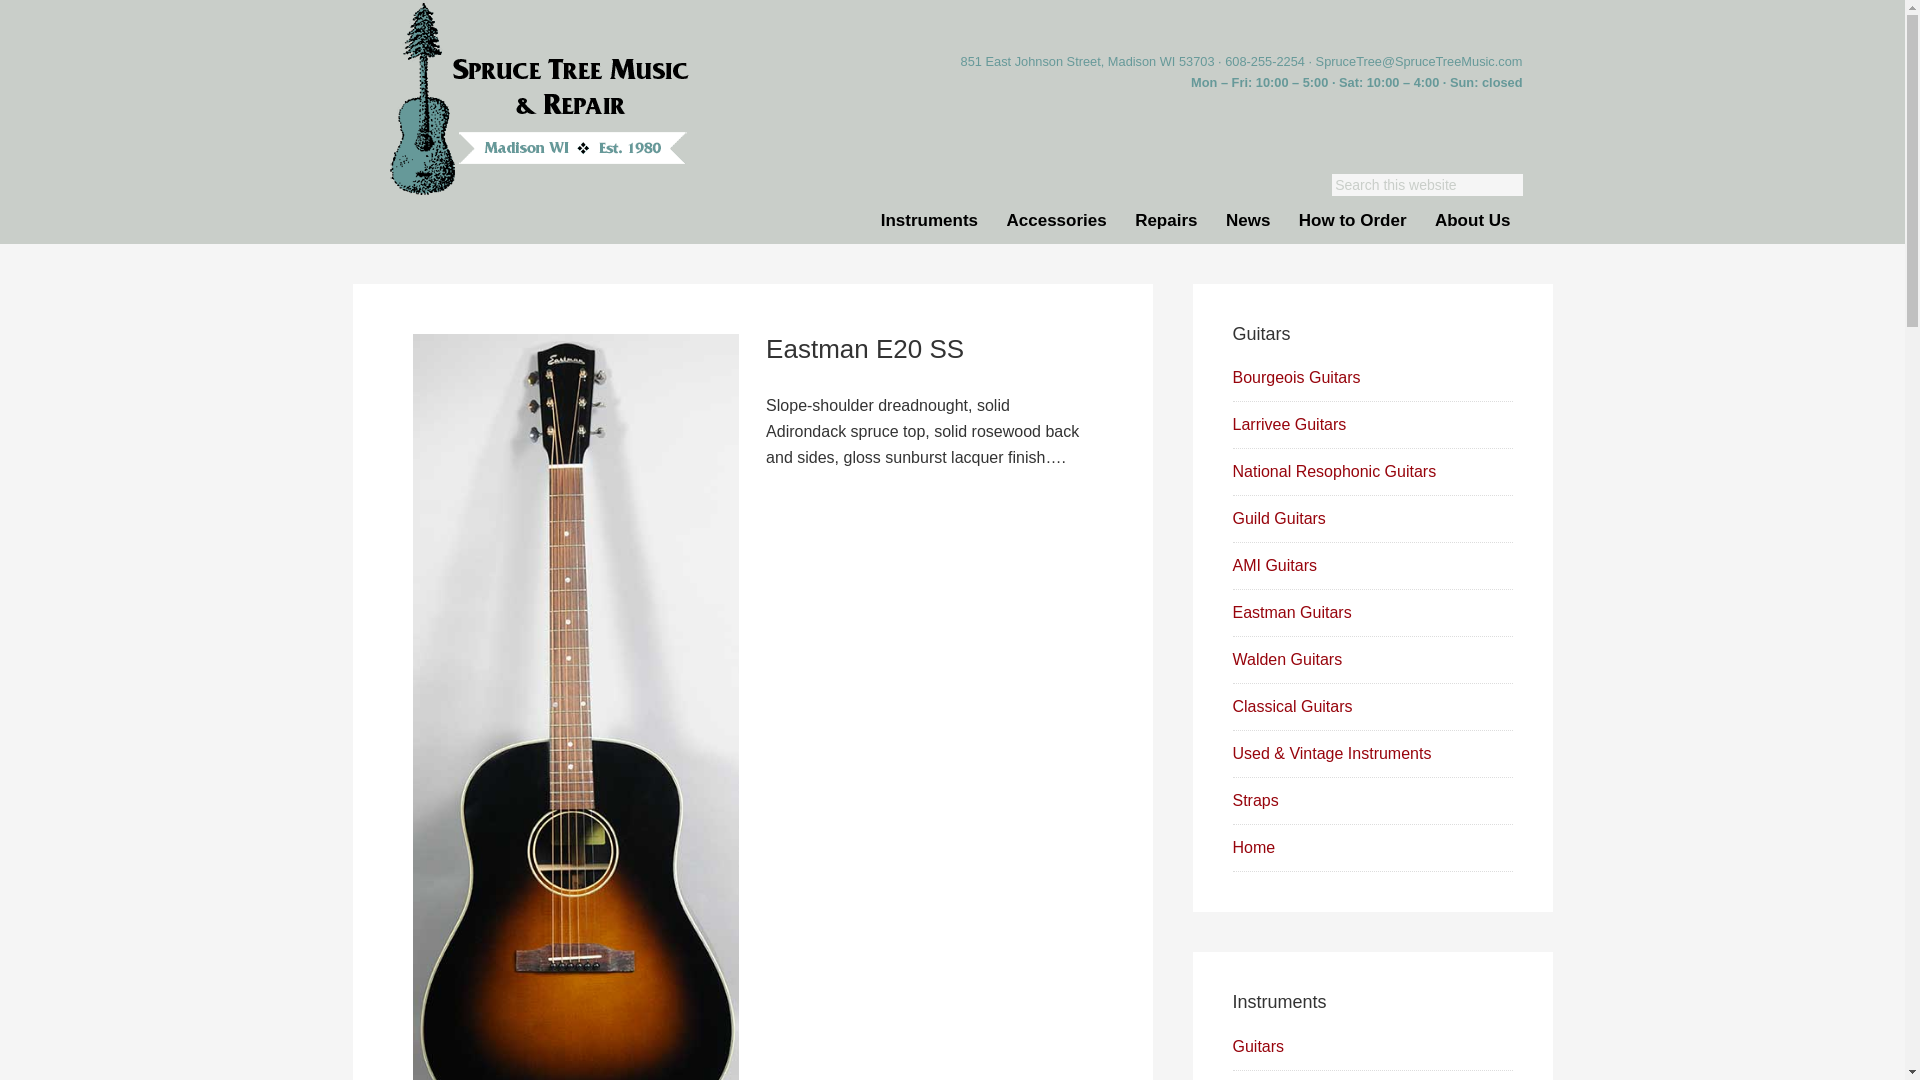 The width and height of the screenshot is (1920, 1080). What do you see at coordinates (1472, 220) in the screenshot?
I see `About Us` at bounding box center [1472, 220].